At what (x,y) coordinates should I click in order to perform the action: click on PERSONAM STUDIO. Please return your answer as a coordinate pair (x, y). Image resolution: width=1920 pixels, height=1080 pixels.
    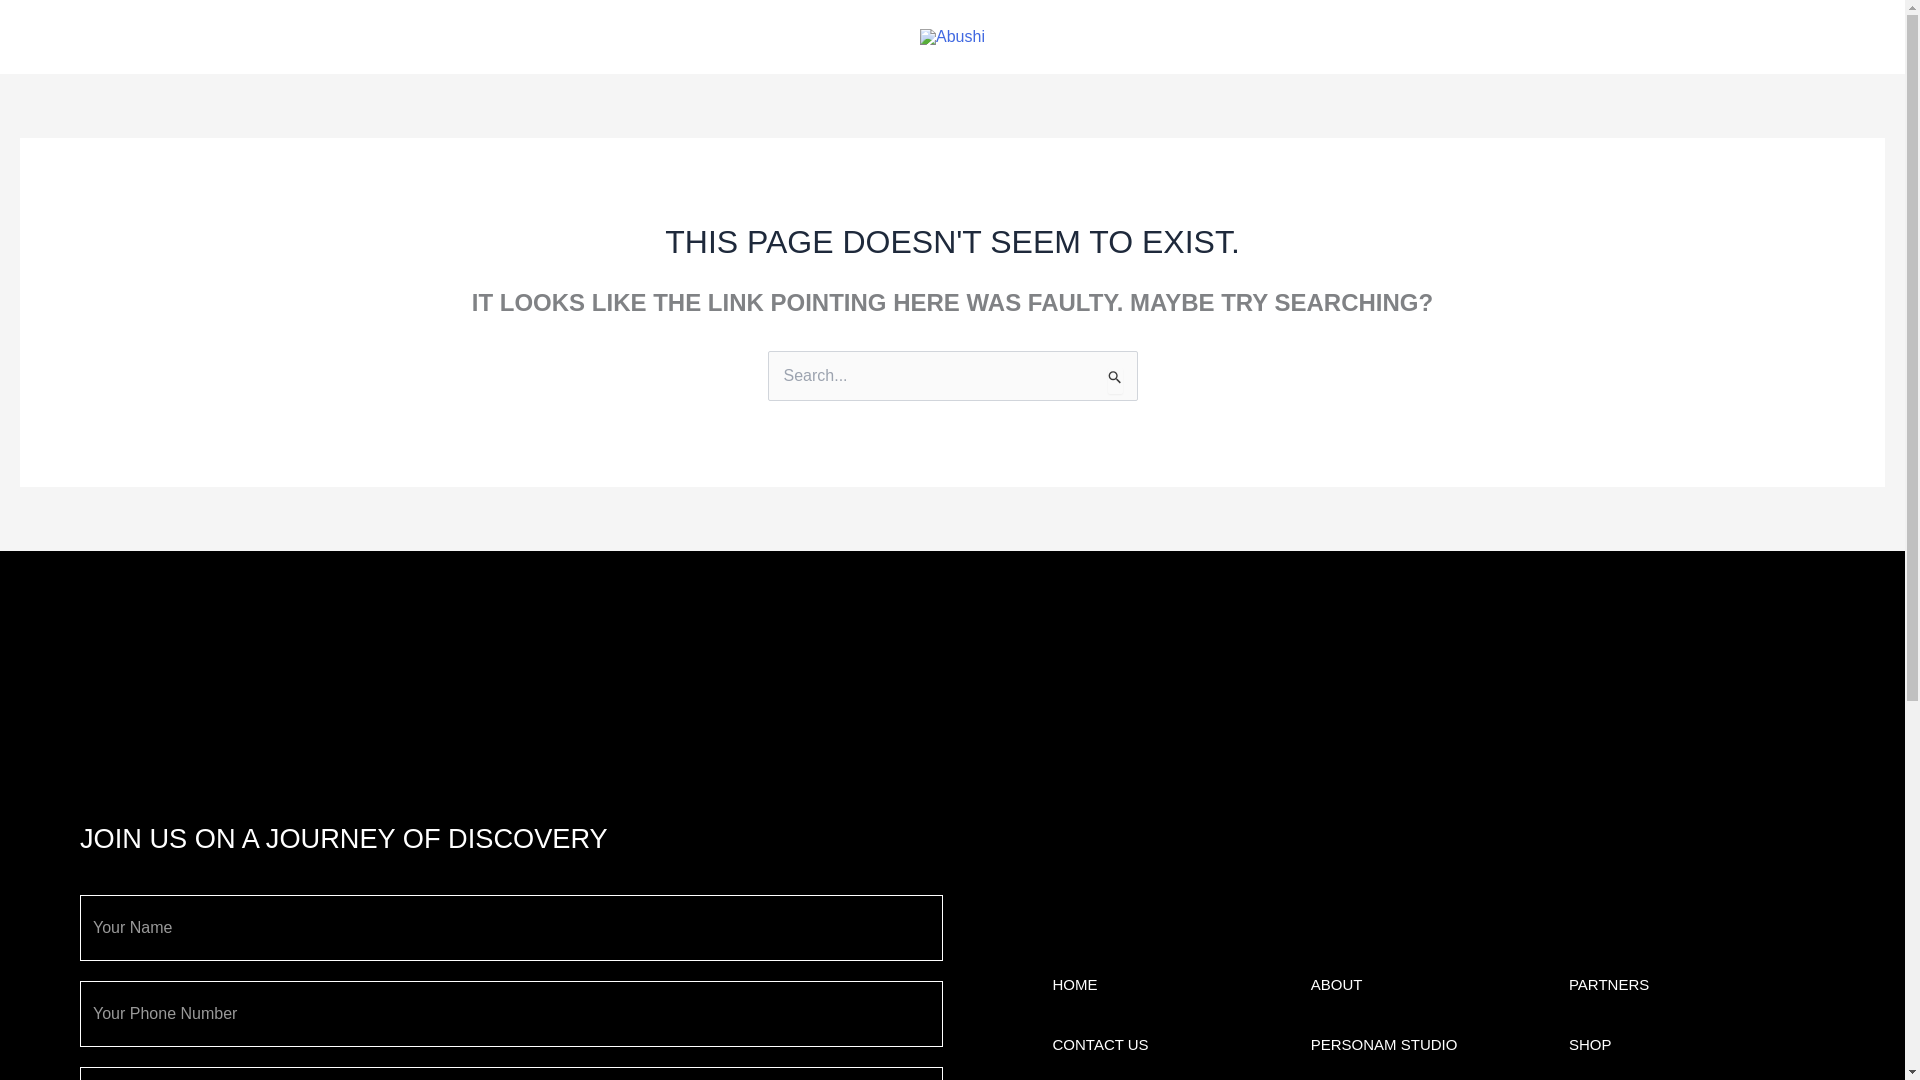
    Looking at the image, I should click on (1384, 1044).